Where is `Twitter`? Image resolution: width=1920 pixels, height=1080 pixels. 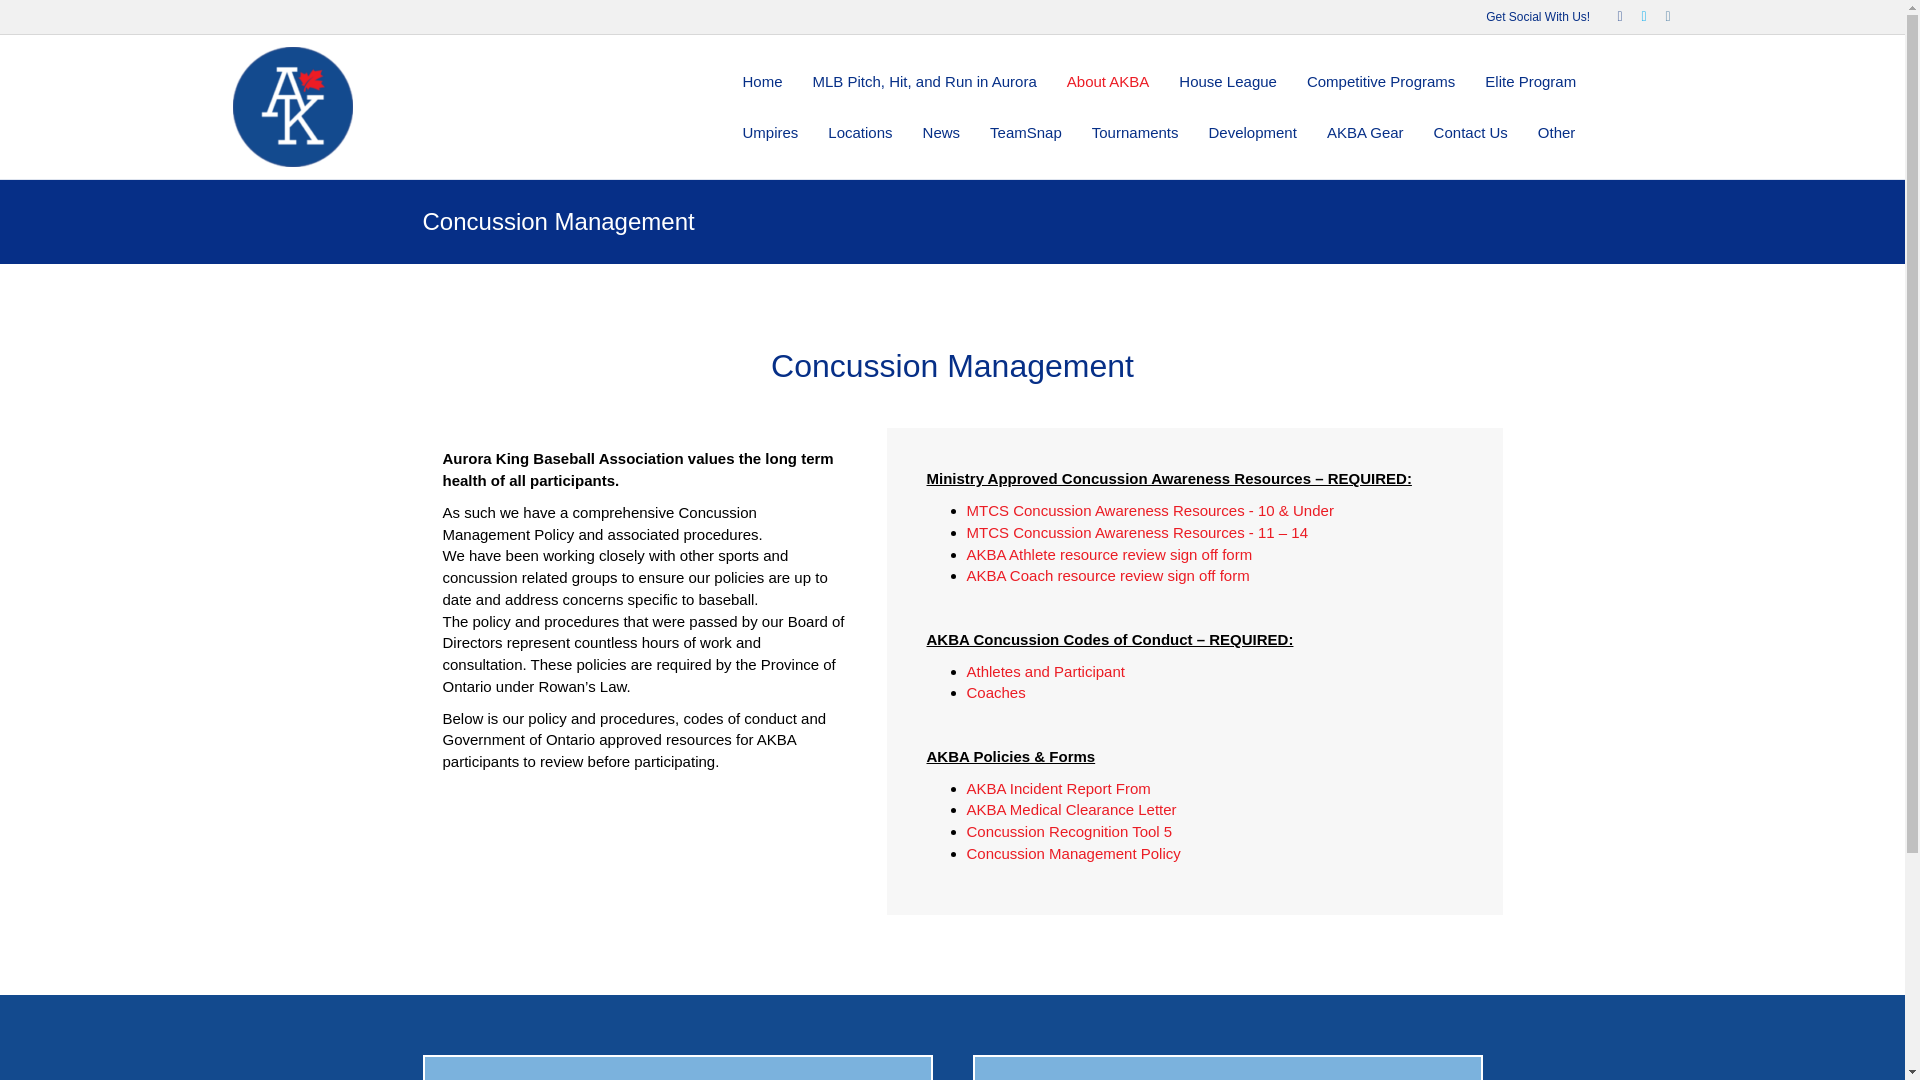 Twitter is located at coordinates (1634, 15).